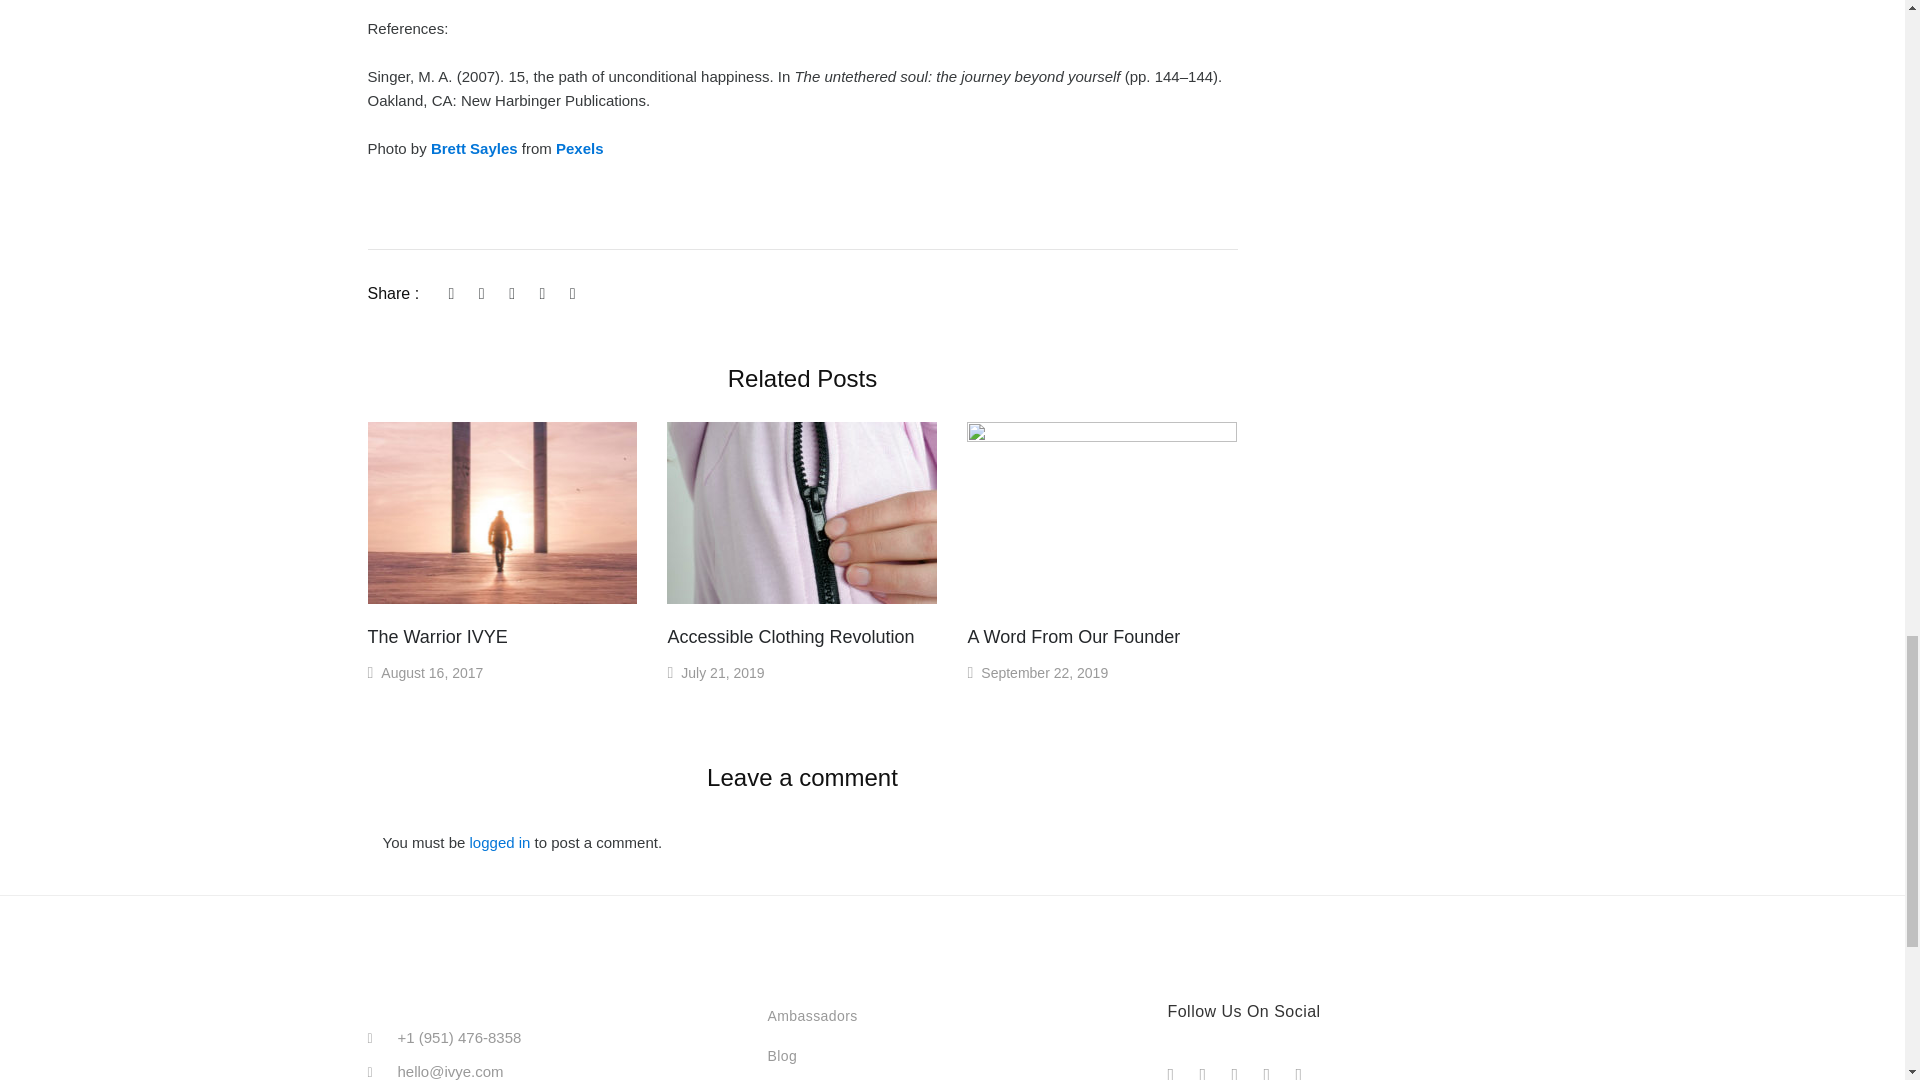 The width and height of the screenshot is (1920, 1080). What do you see at coordinates (438, 636) in the screenshot?
I see `The Warrior IVYE` at bounding box center [438, 636].